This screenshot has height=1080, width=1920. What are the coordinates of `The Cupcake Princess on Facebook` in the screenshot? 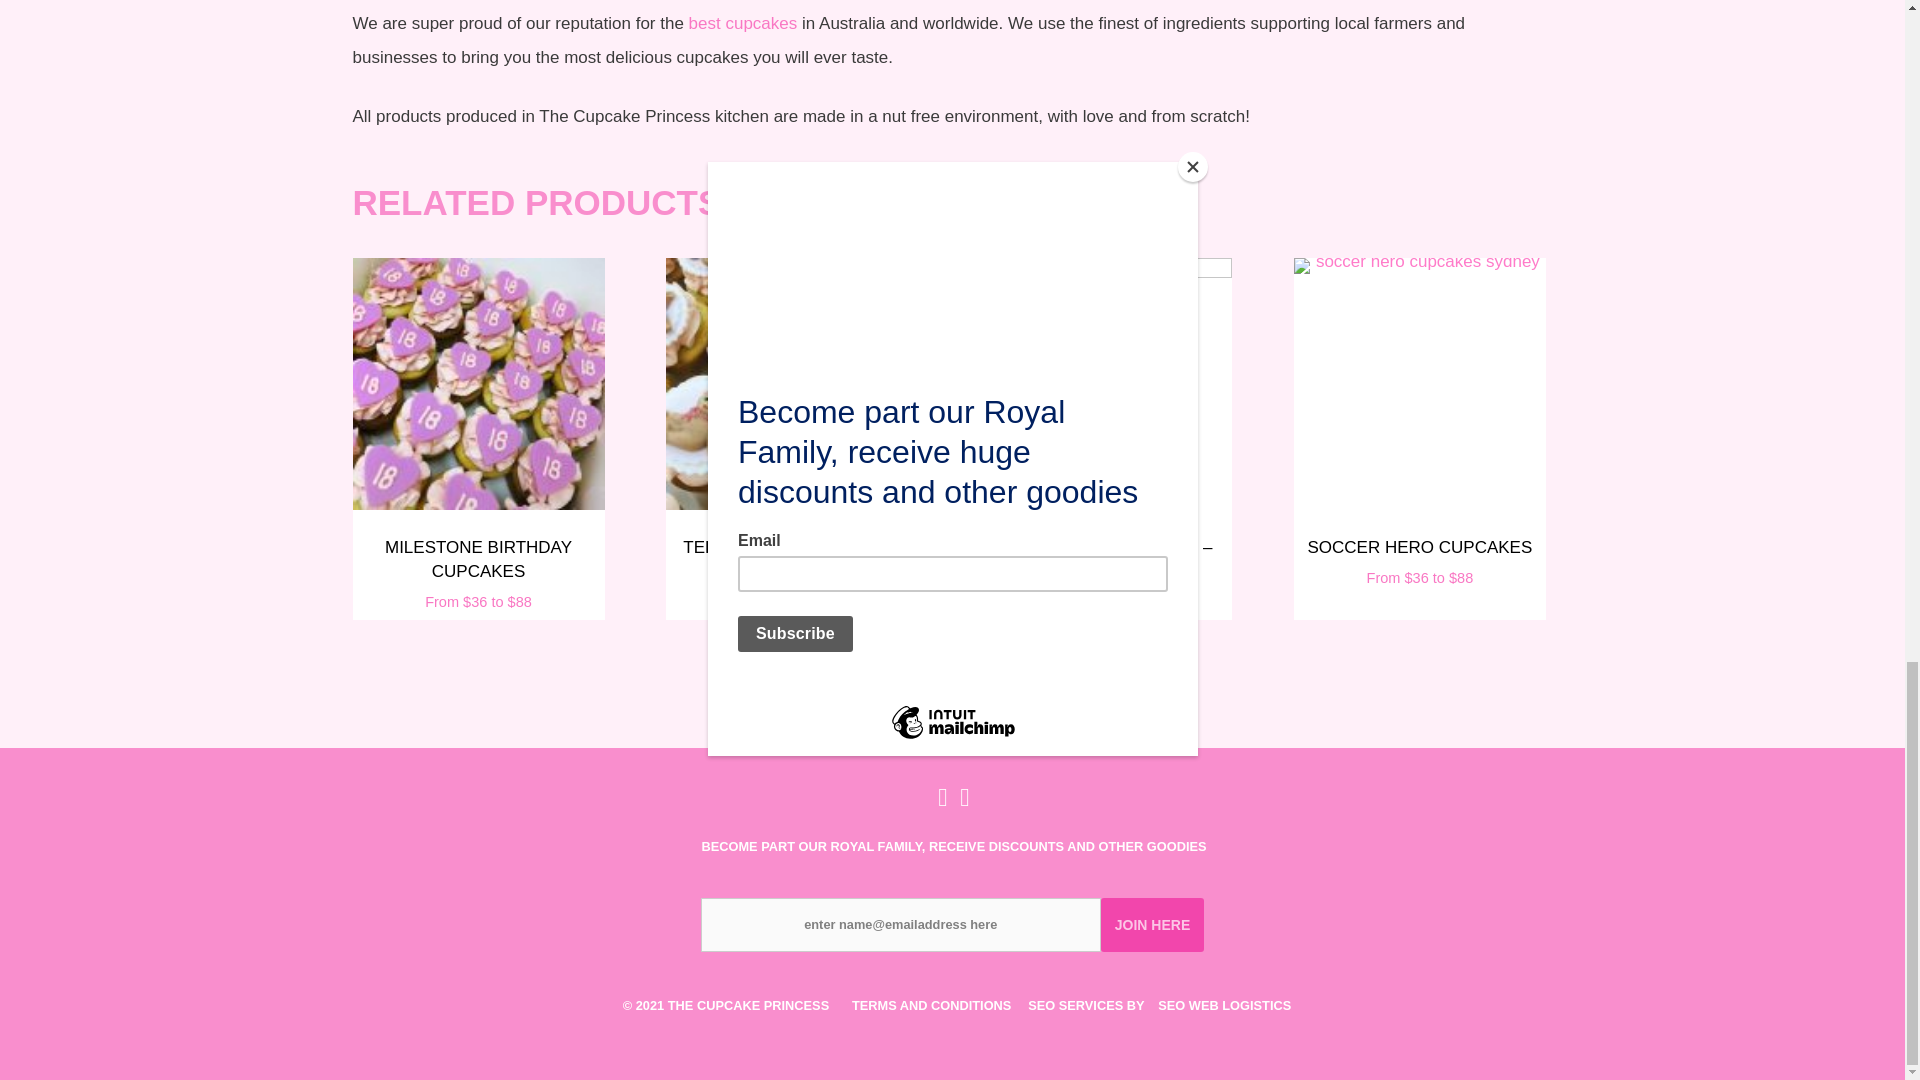 It's located at (942, 802).